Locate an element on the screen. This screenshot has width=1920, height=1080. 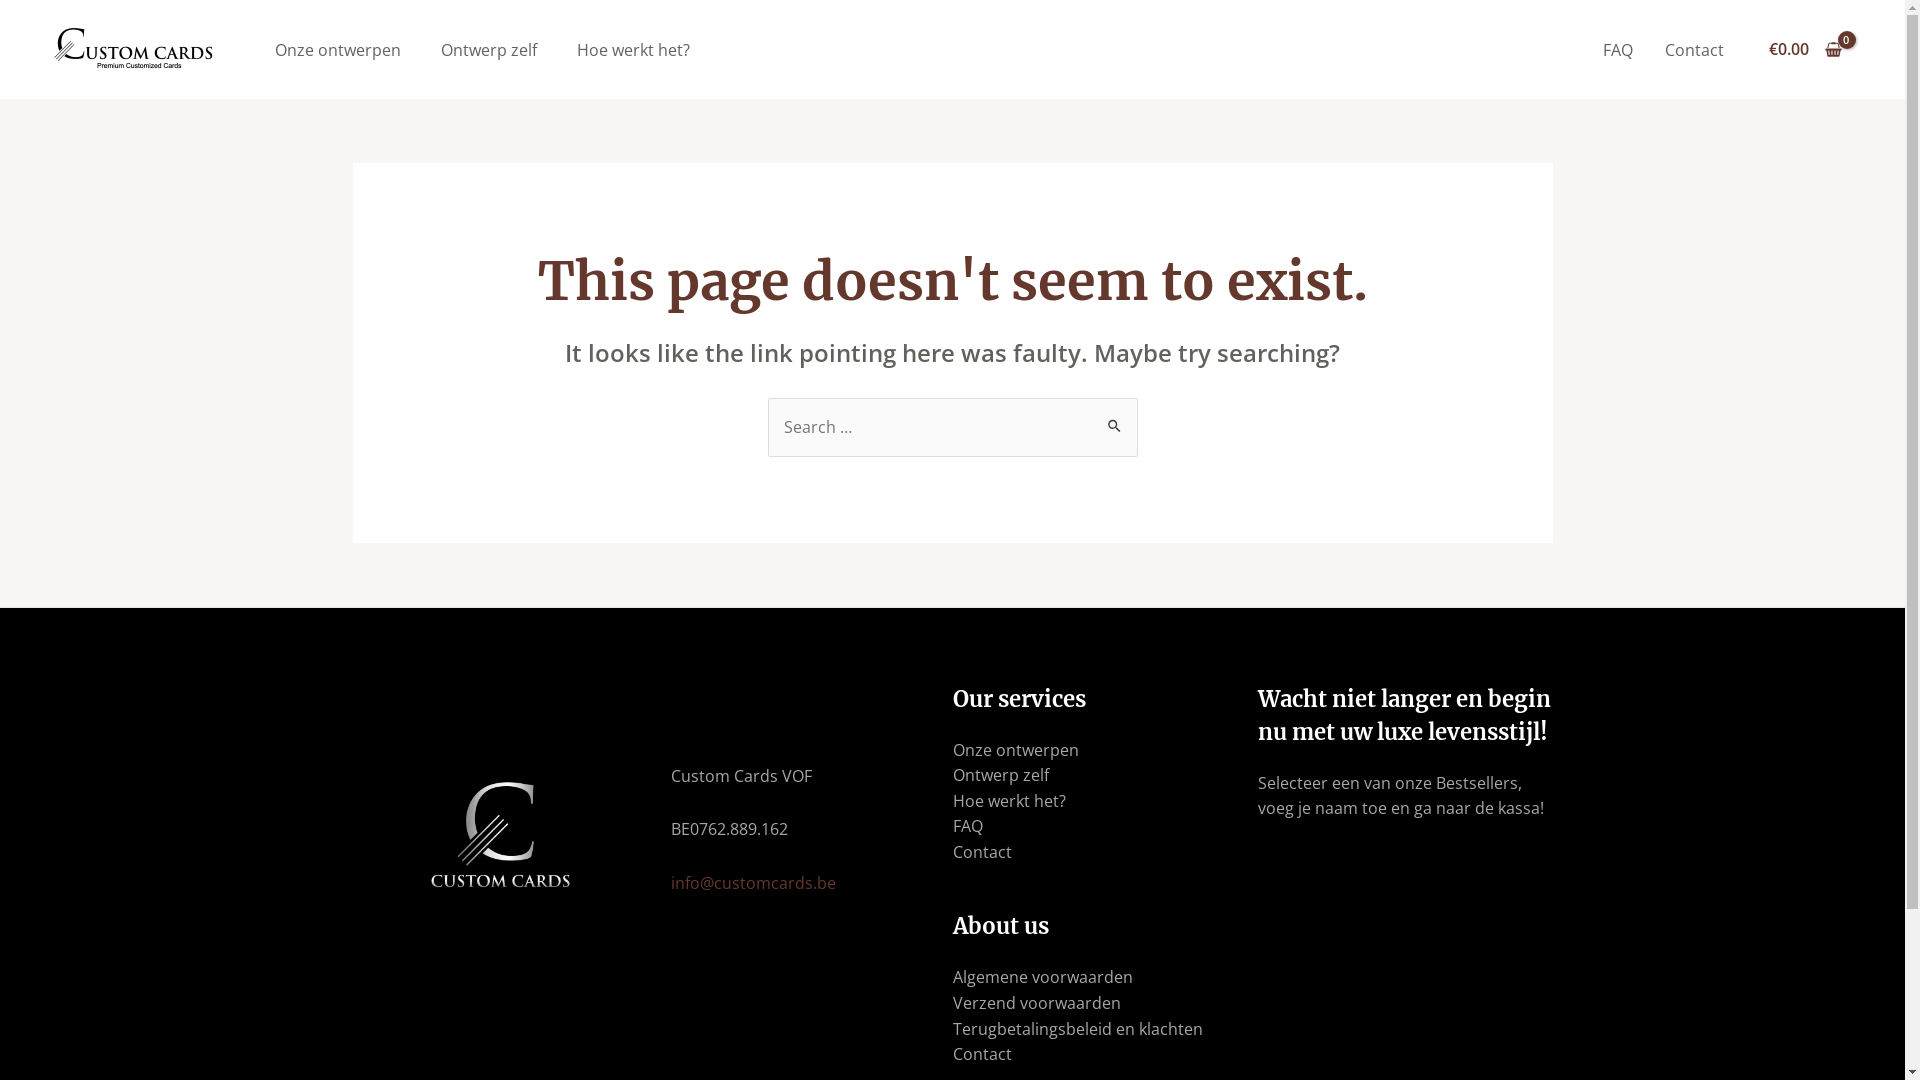
FAQ is located at coordinates (1618, 49).